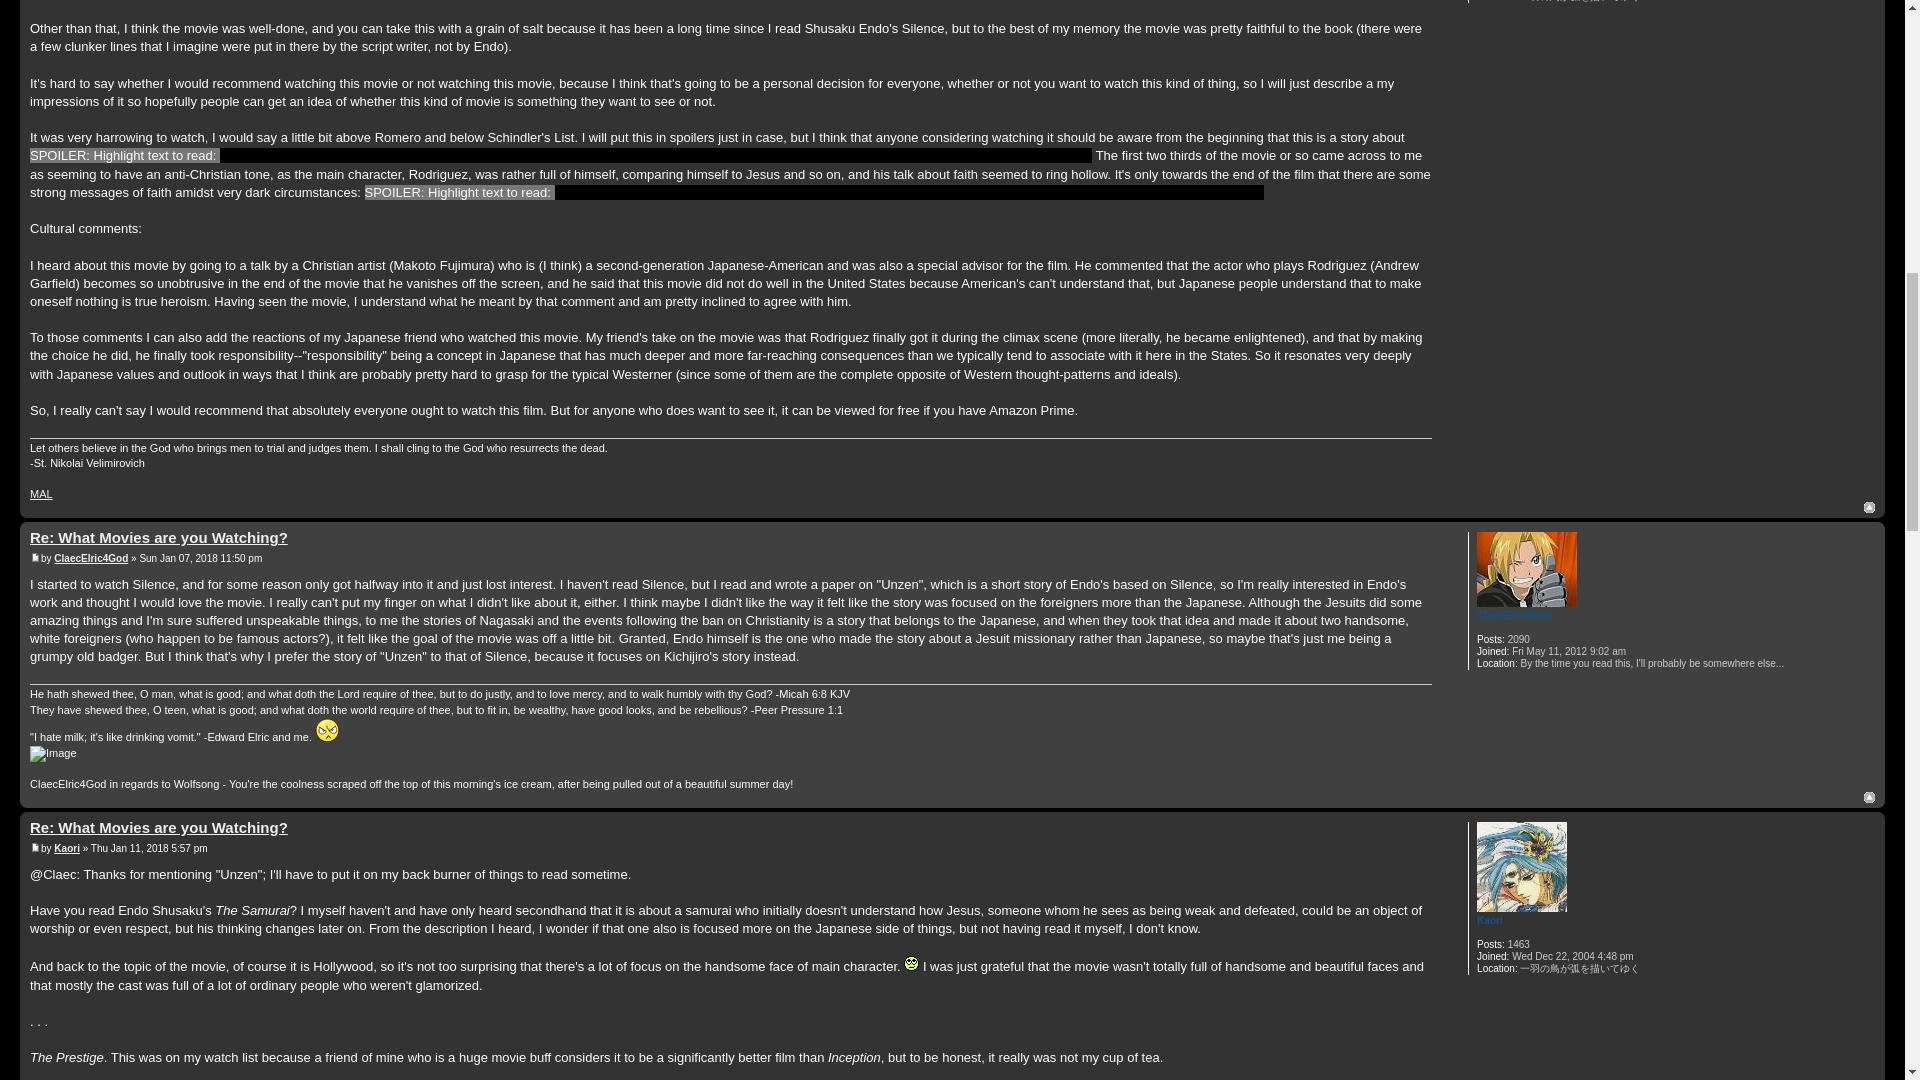  What do you see at coordinates (1514, 616) in the screenshot?
I see `ClaecElric4God` at bounding box center [1514, 616].